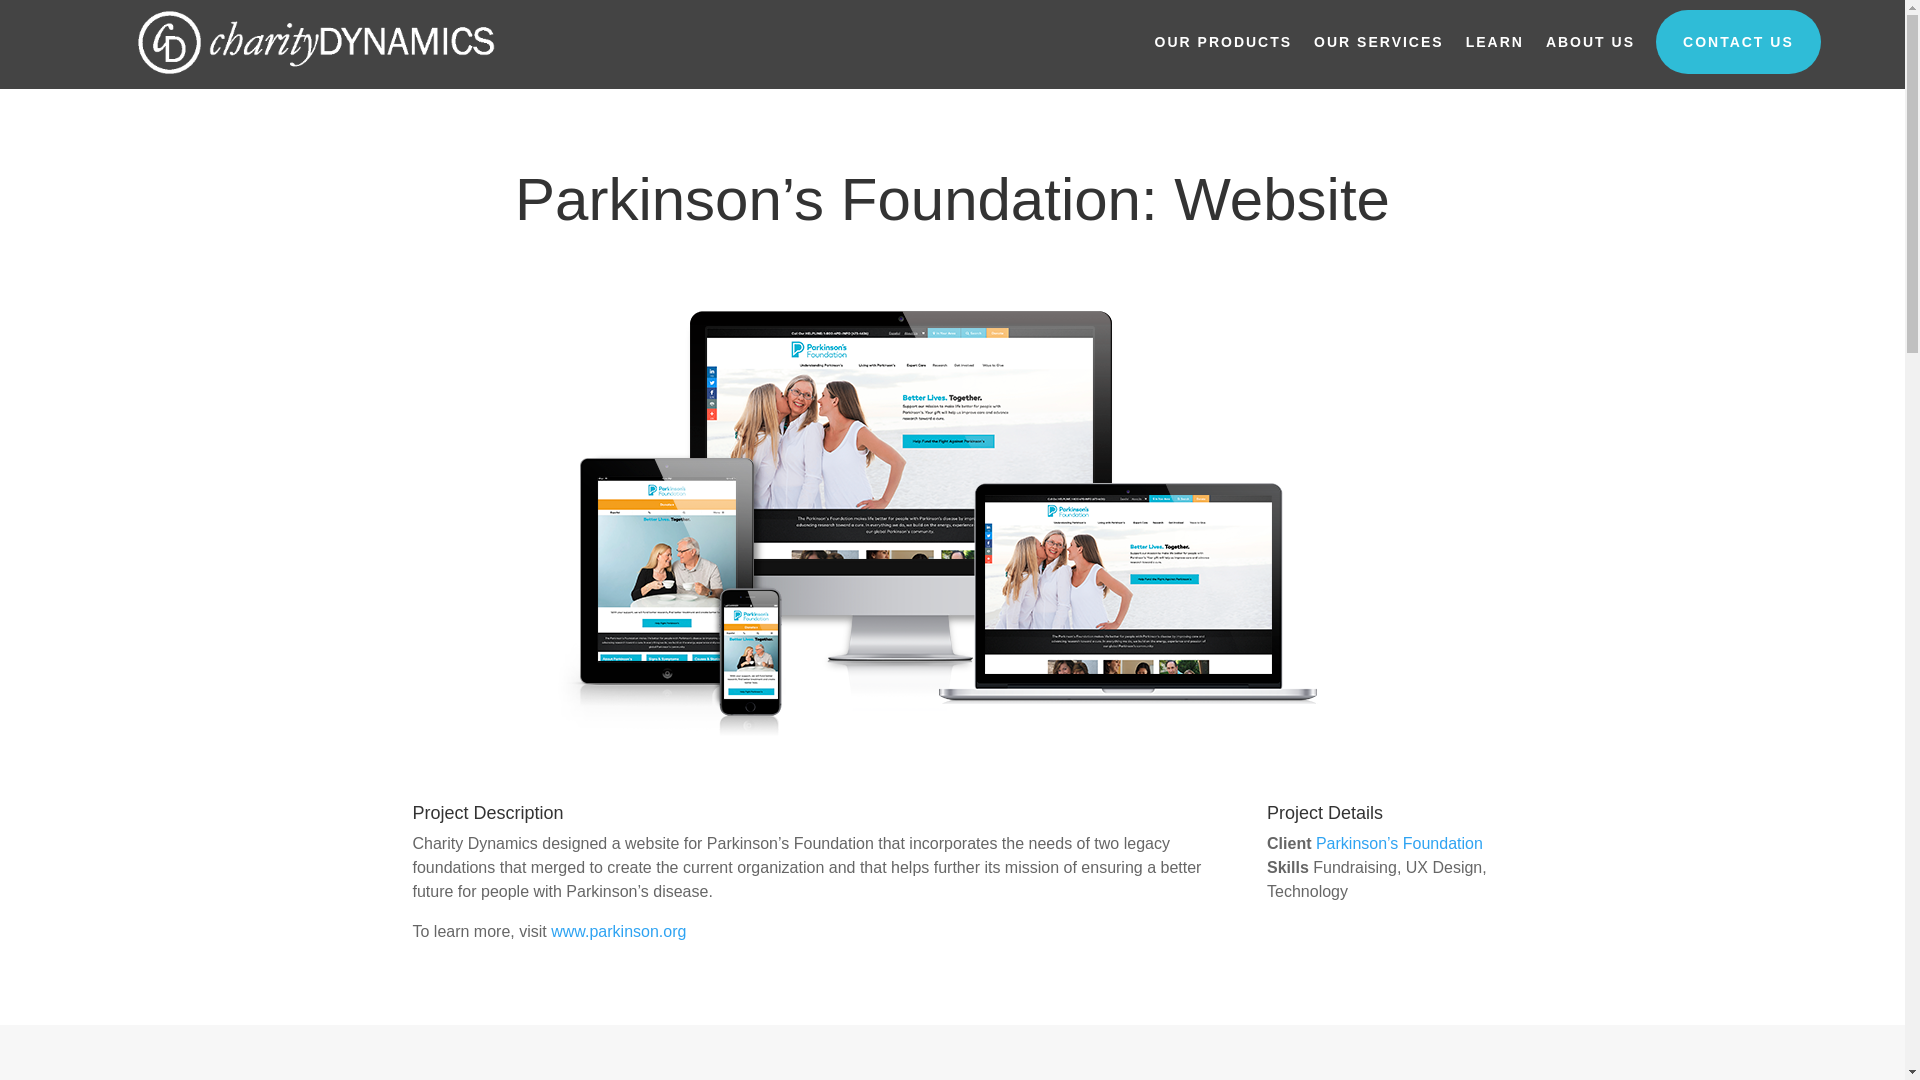 The height and width of the screenshot is (1080, 1920). Describe the element at coordinates (618, 931) in the screenshot. I see `www.parkinson.org` at that location.